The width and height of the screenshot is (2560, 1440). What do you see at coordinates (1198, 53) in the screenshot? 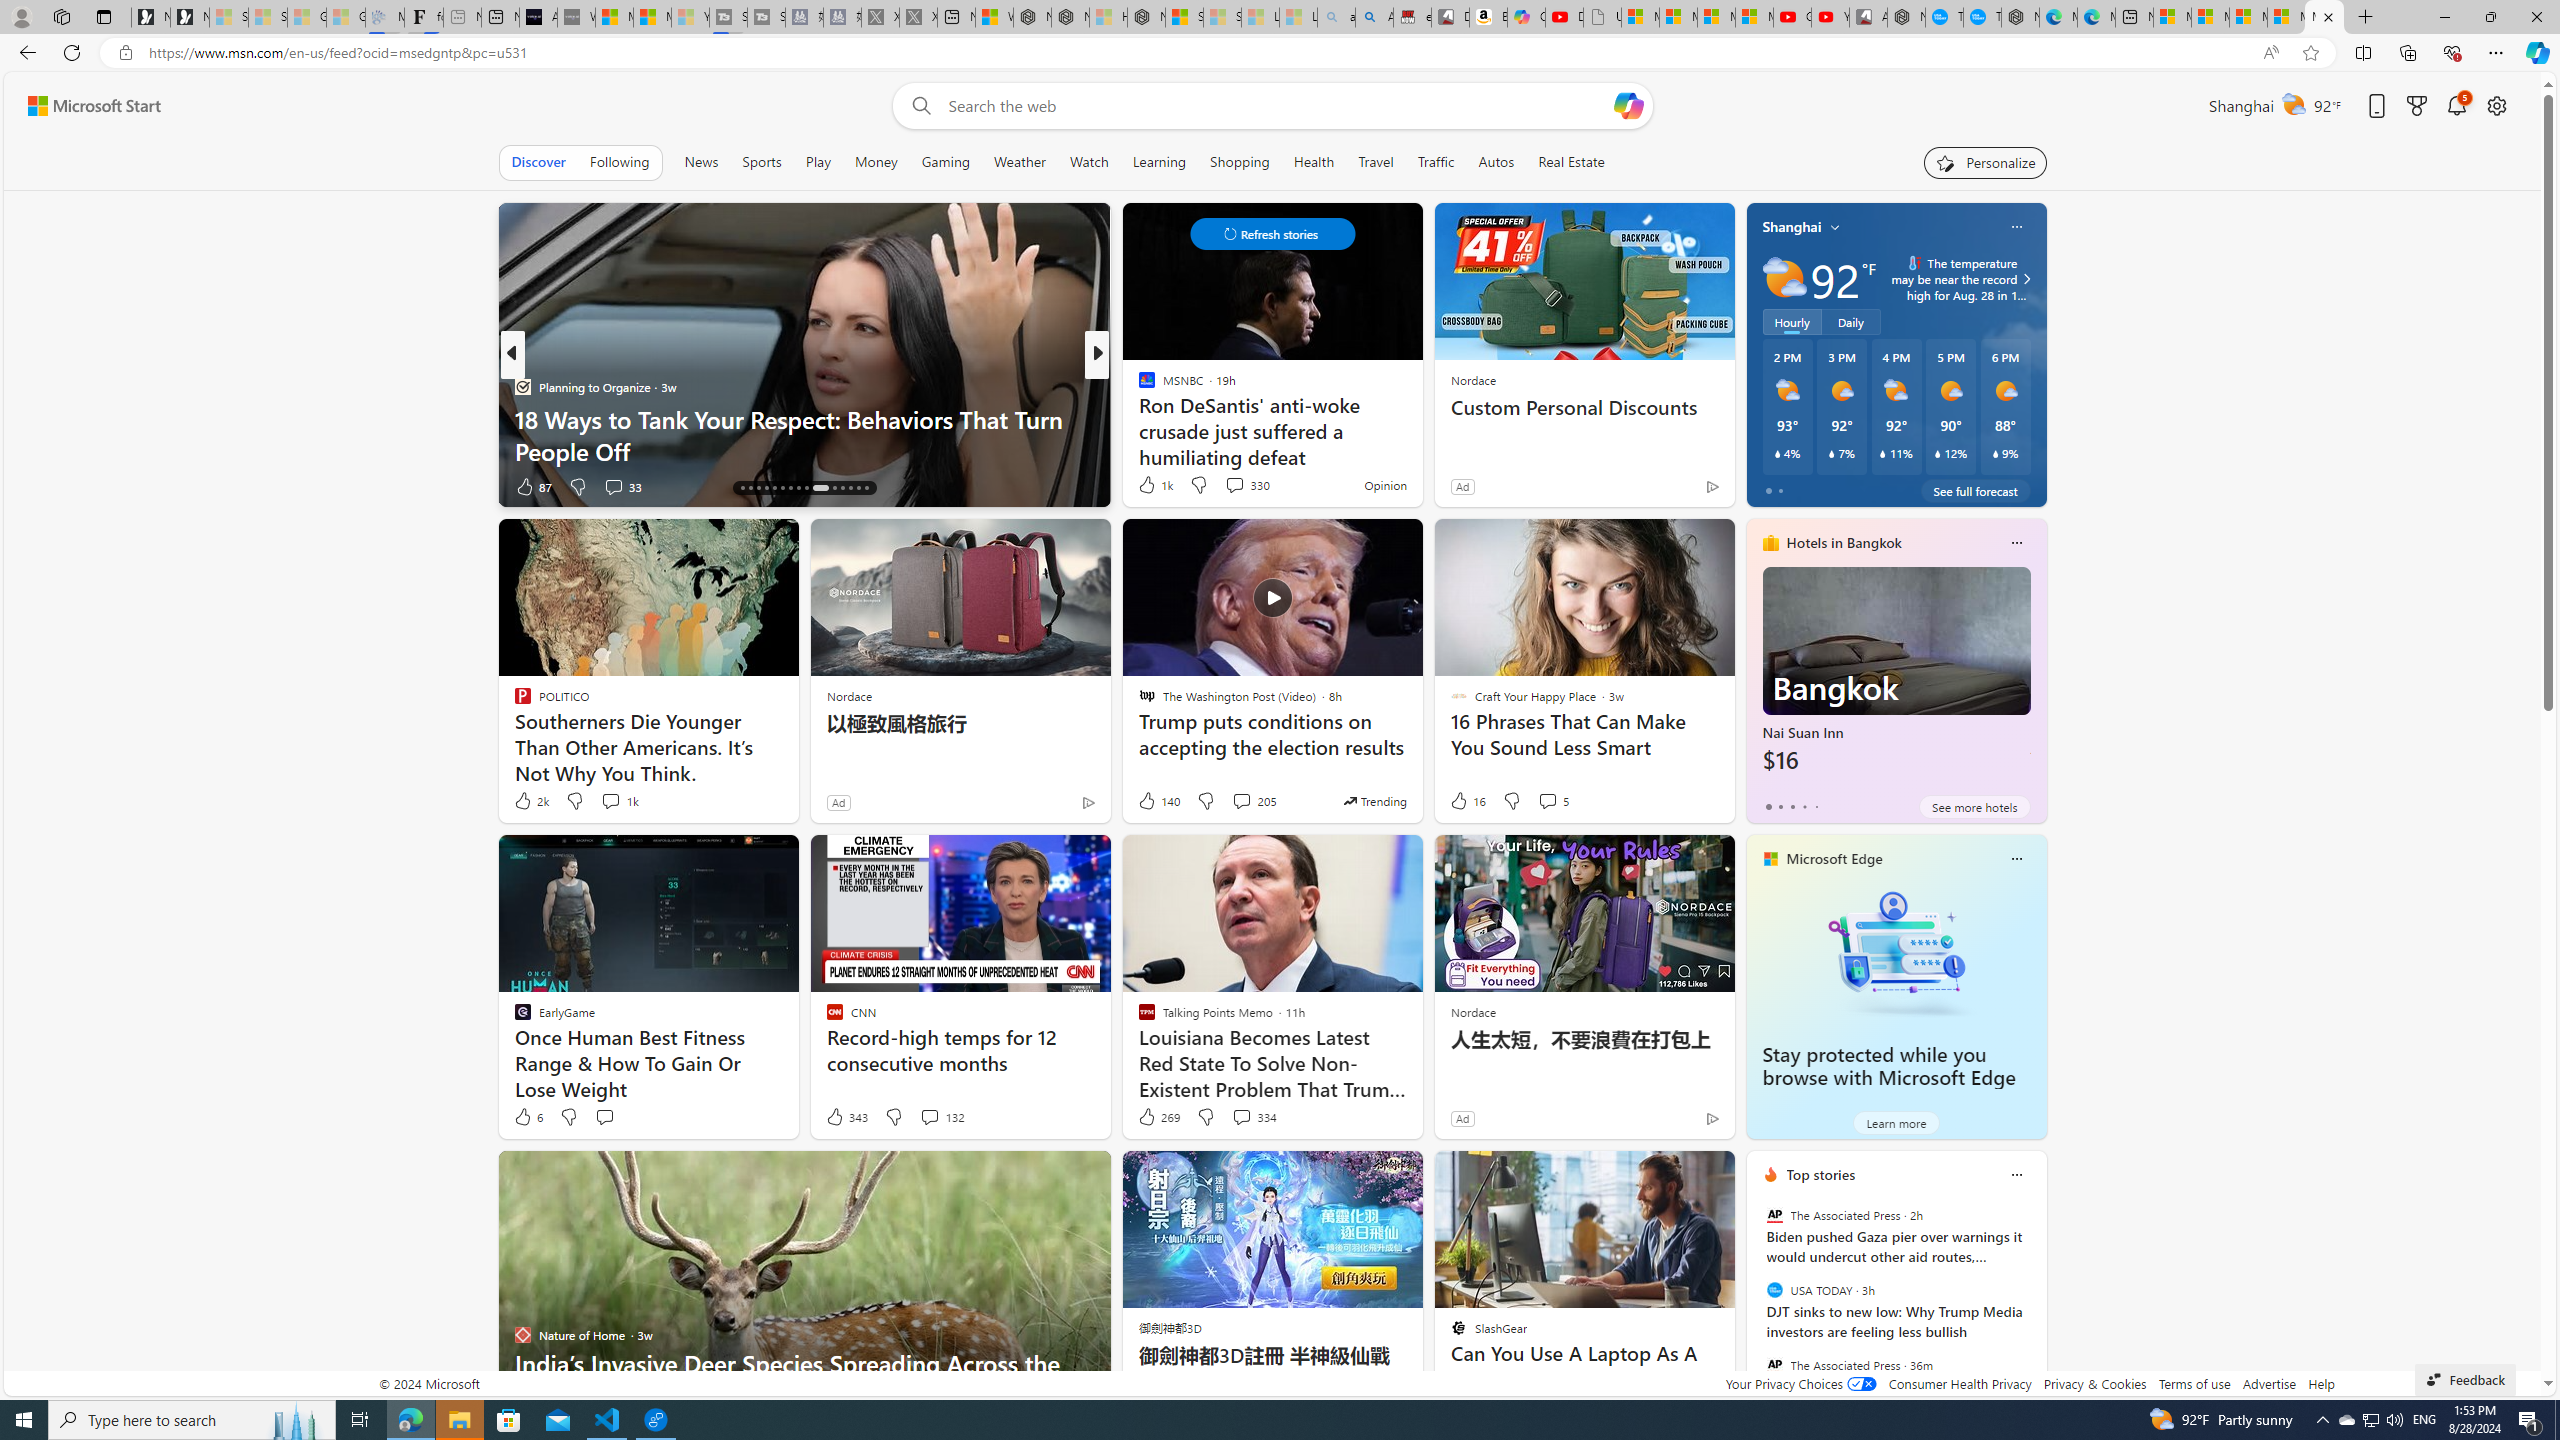
I see `Address and search bar` at bounding box center [1198, 53].